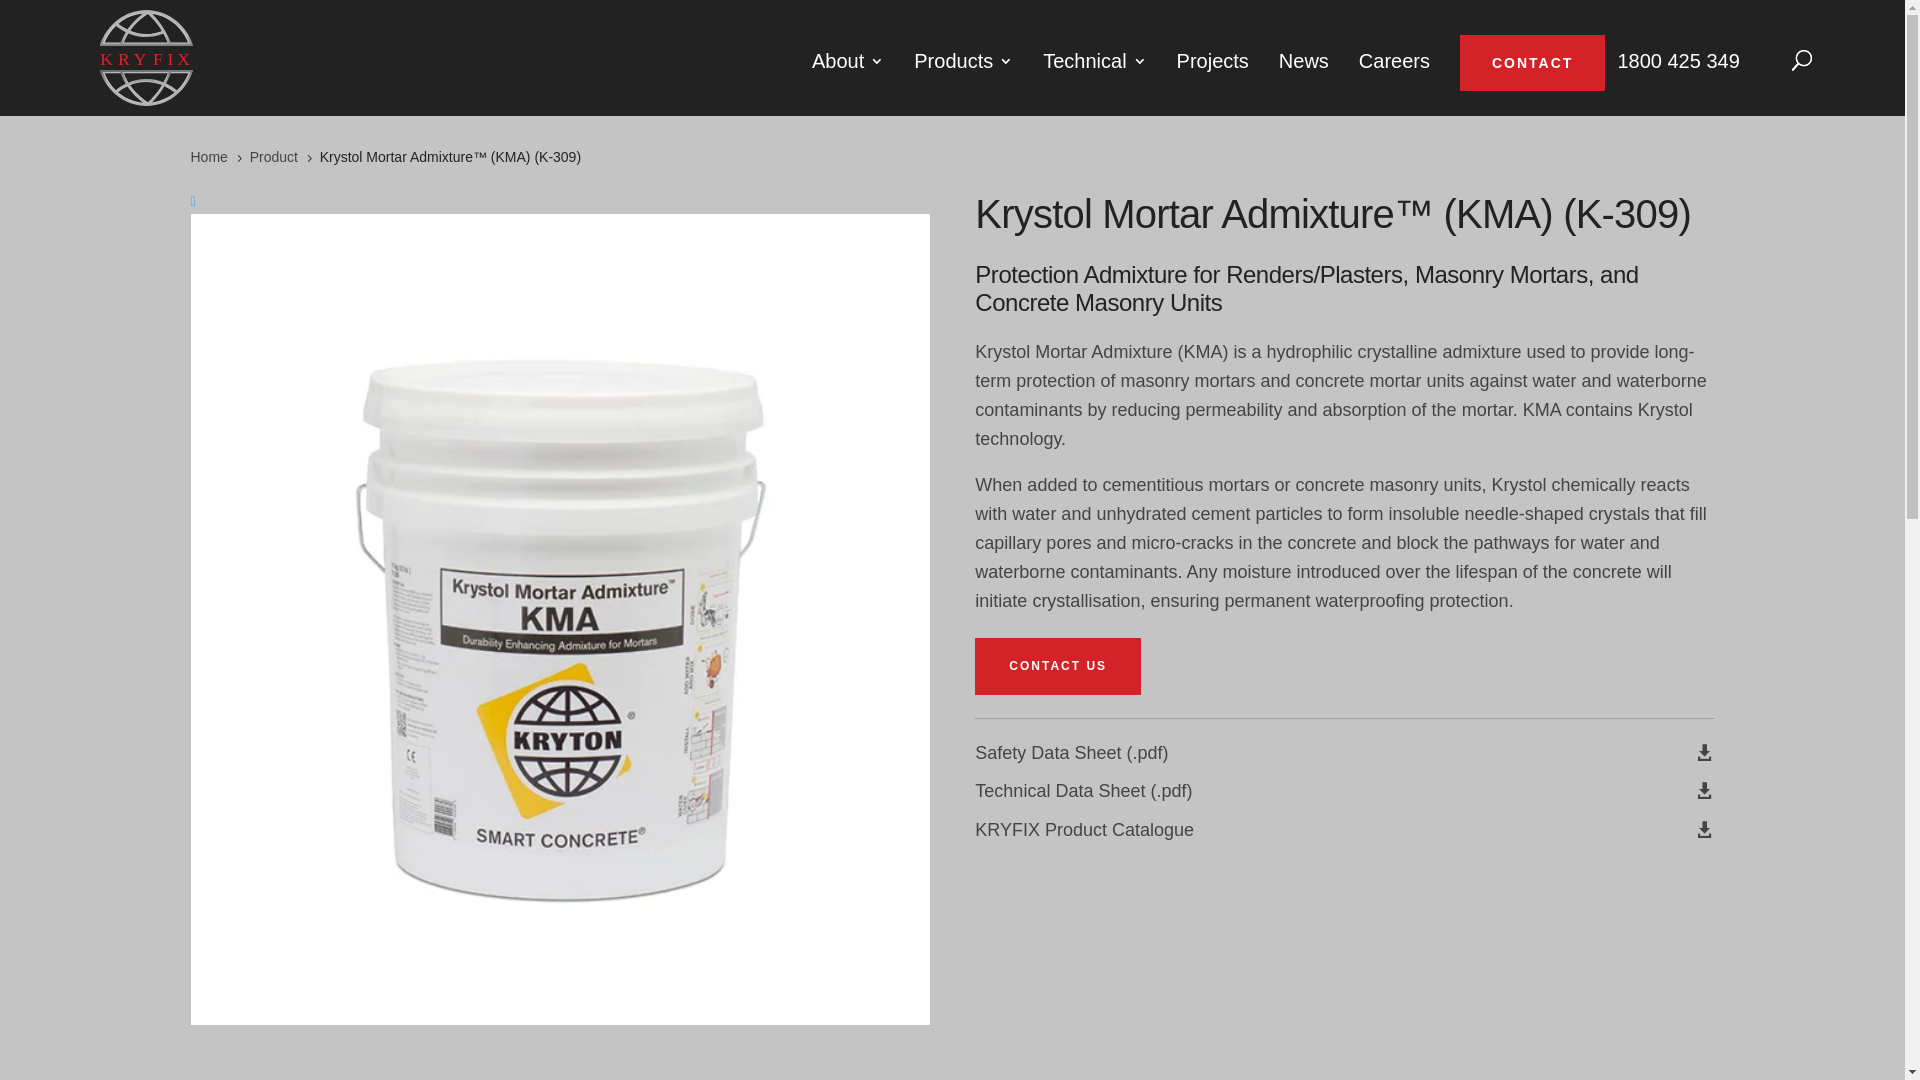 This screenshot has width=1920, height=1080. Describe the element at coordinates (1304, 78) in the screenshot. I see `News` at that location.